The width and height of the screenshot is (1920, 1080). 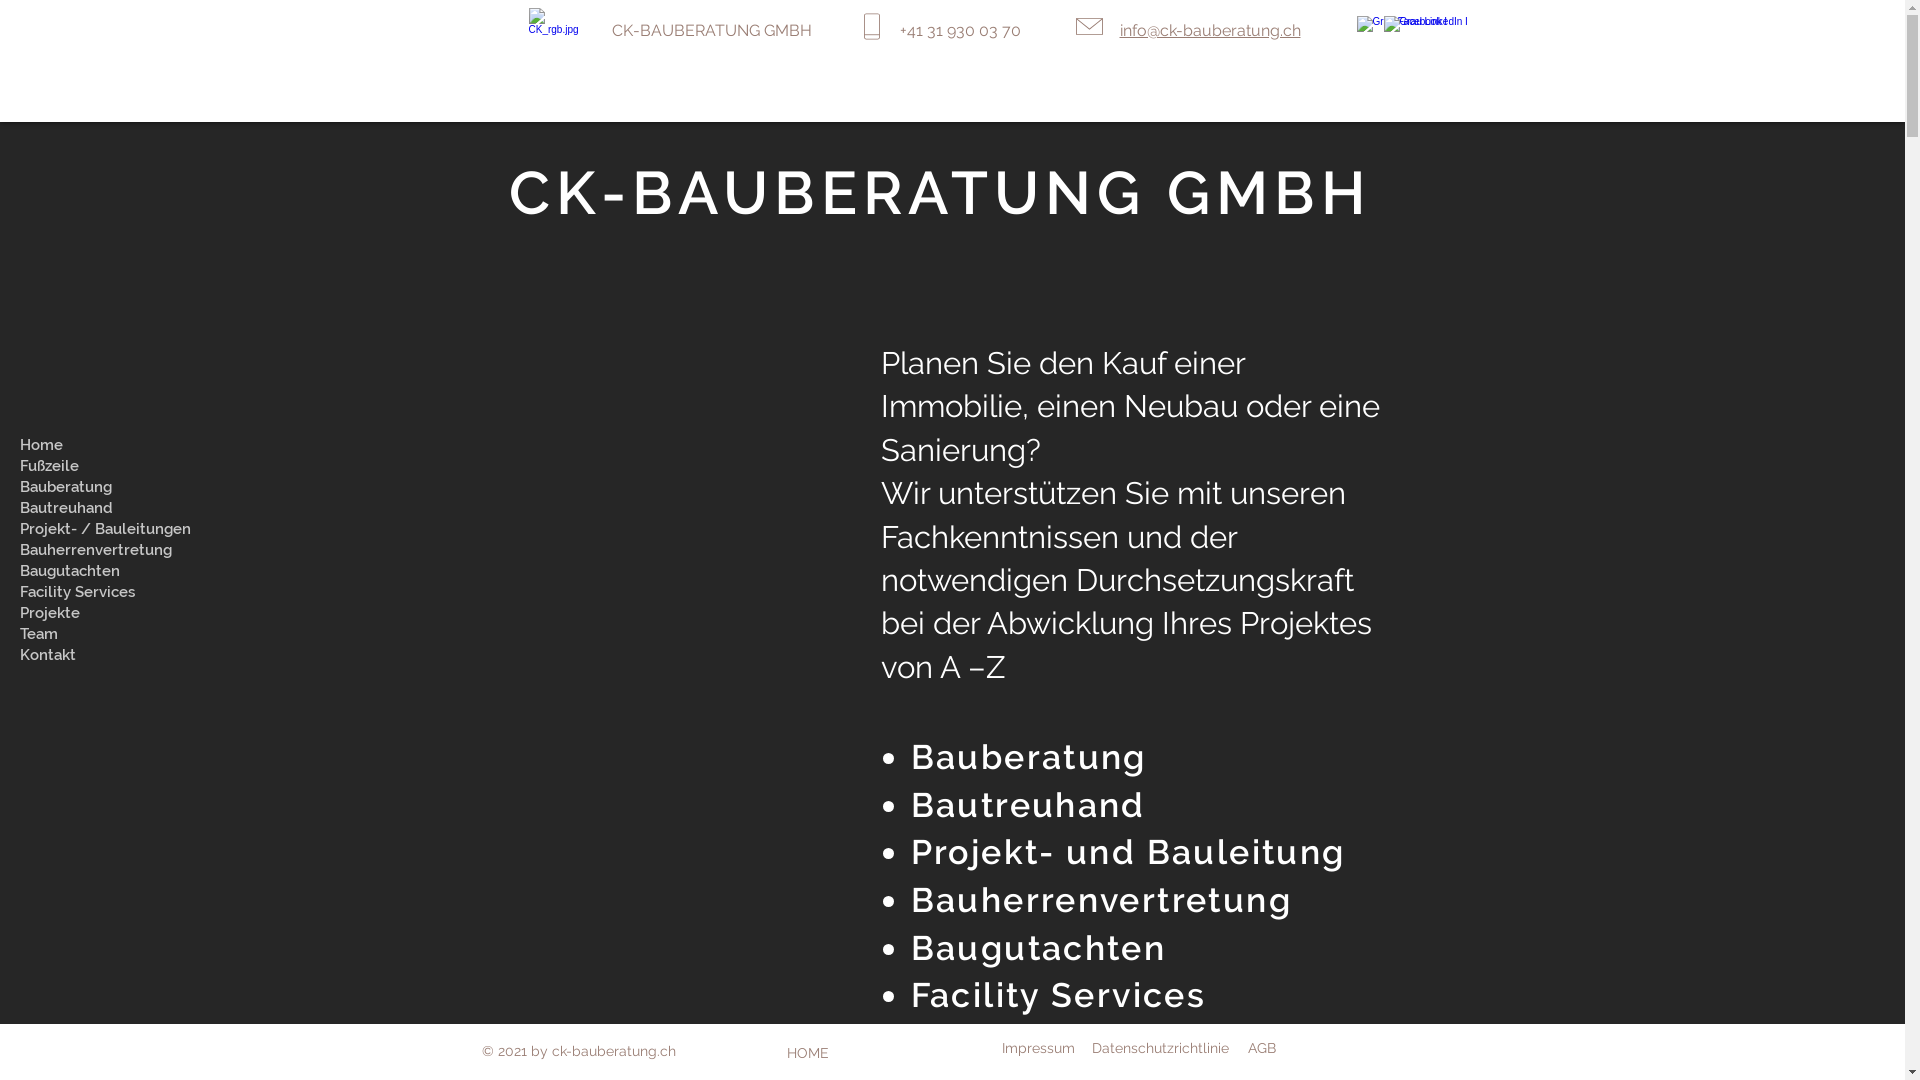 I want to click on AGB, so click(x=1262, y=1048).